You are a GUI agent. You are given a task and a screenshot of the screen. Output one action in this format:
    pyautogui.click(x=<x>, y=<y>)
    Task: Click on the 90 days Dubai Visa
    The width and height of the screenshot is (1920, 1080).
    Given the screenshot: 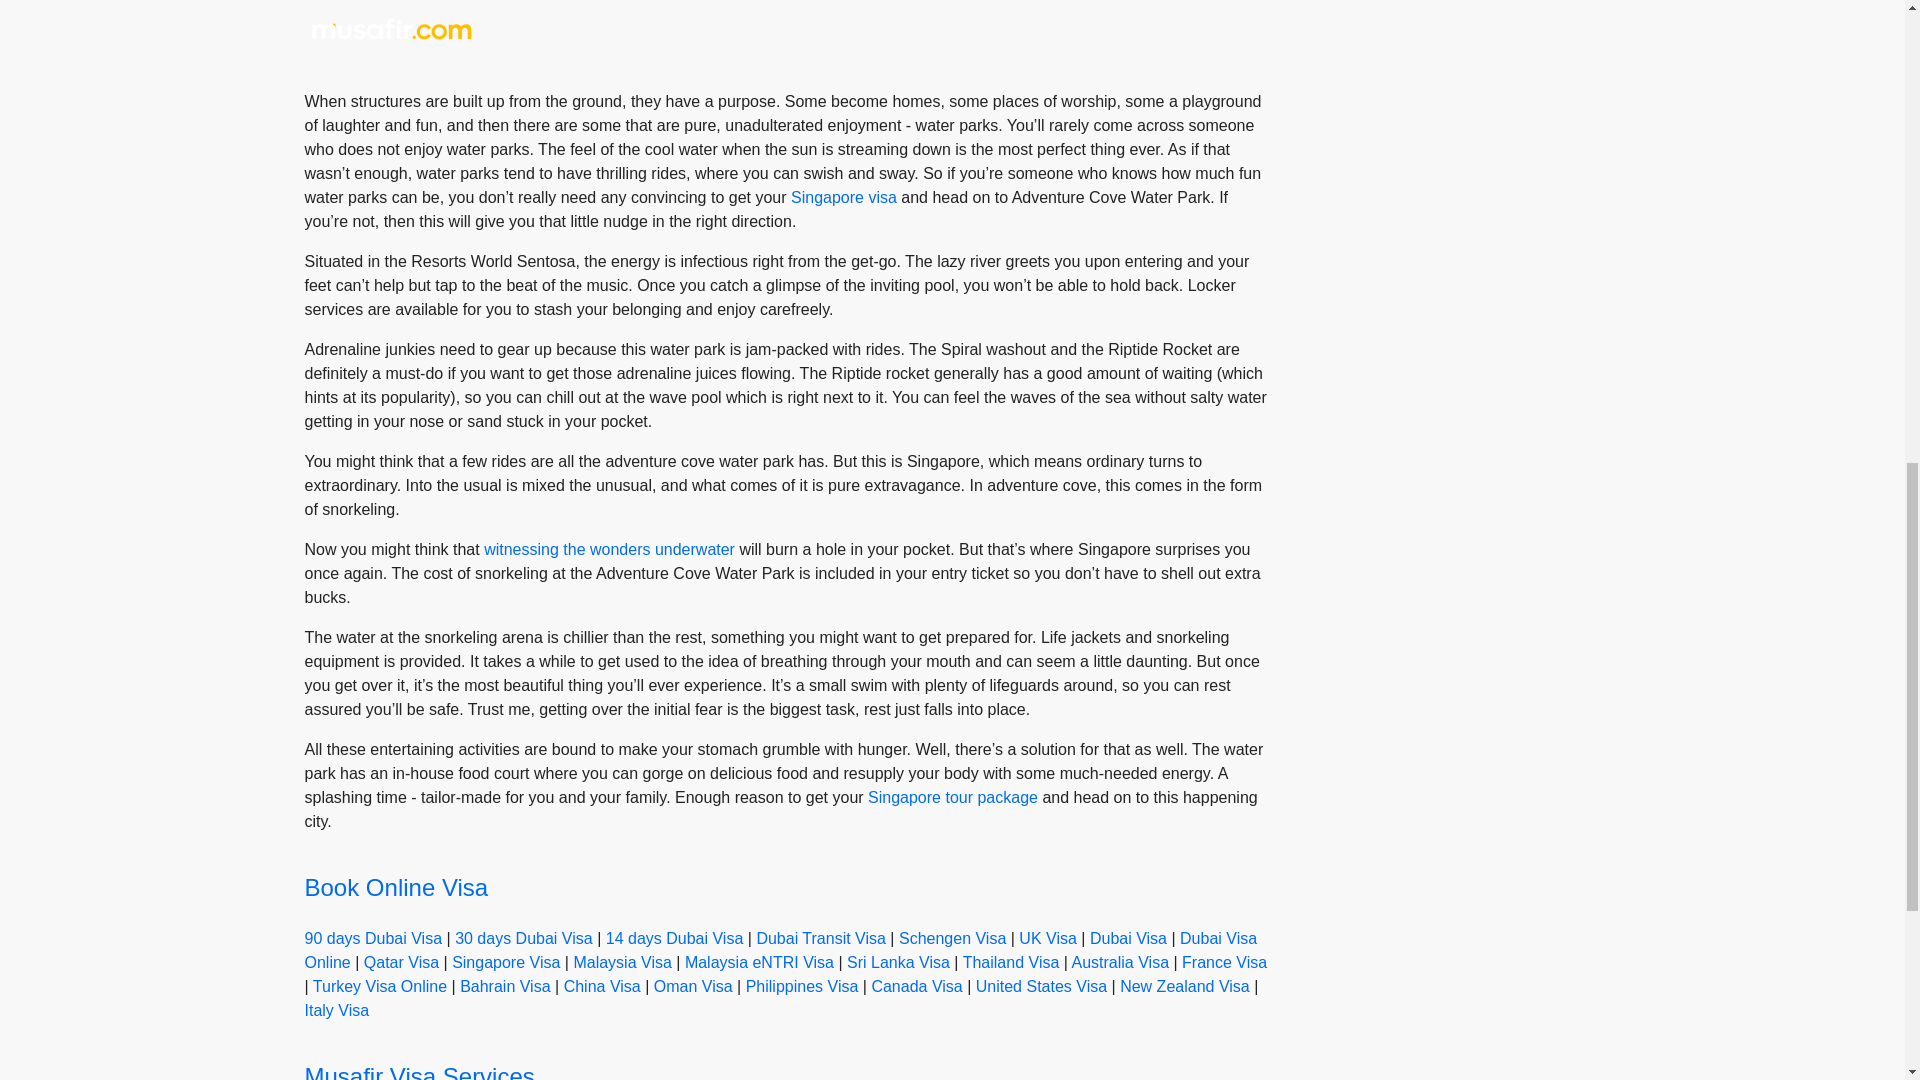 What is the action you would take?
    pyautogui.click(x=372, y=938)
    